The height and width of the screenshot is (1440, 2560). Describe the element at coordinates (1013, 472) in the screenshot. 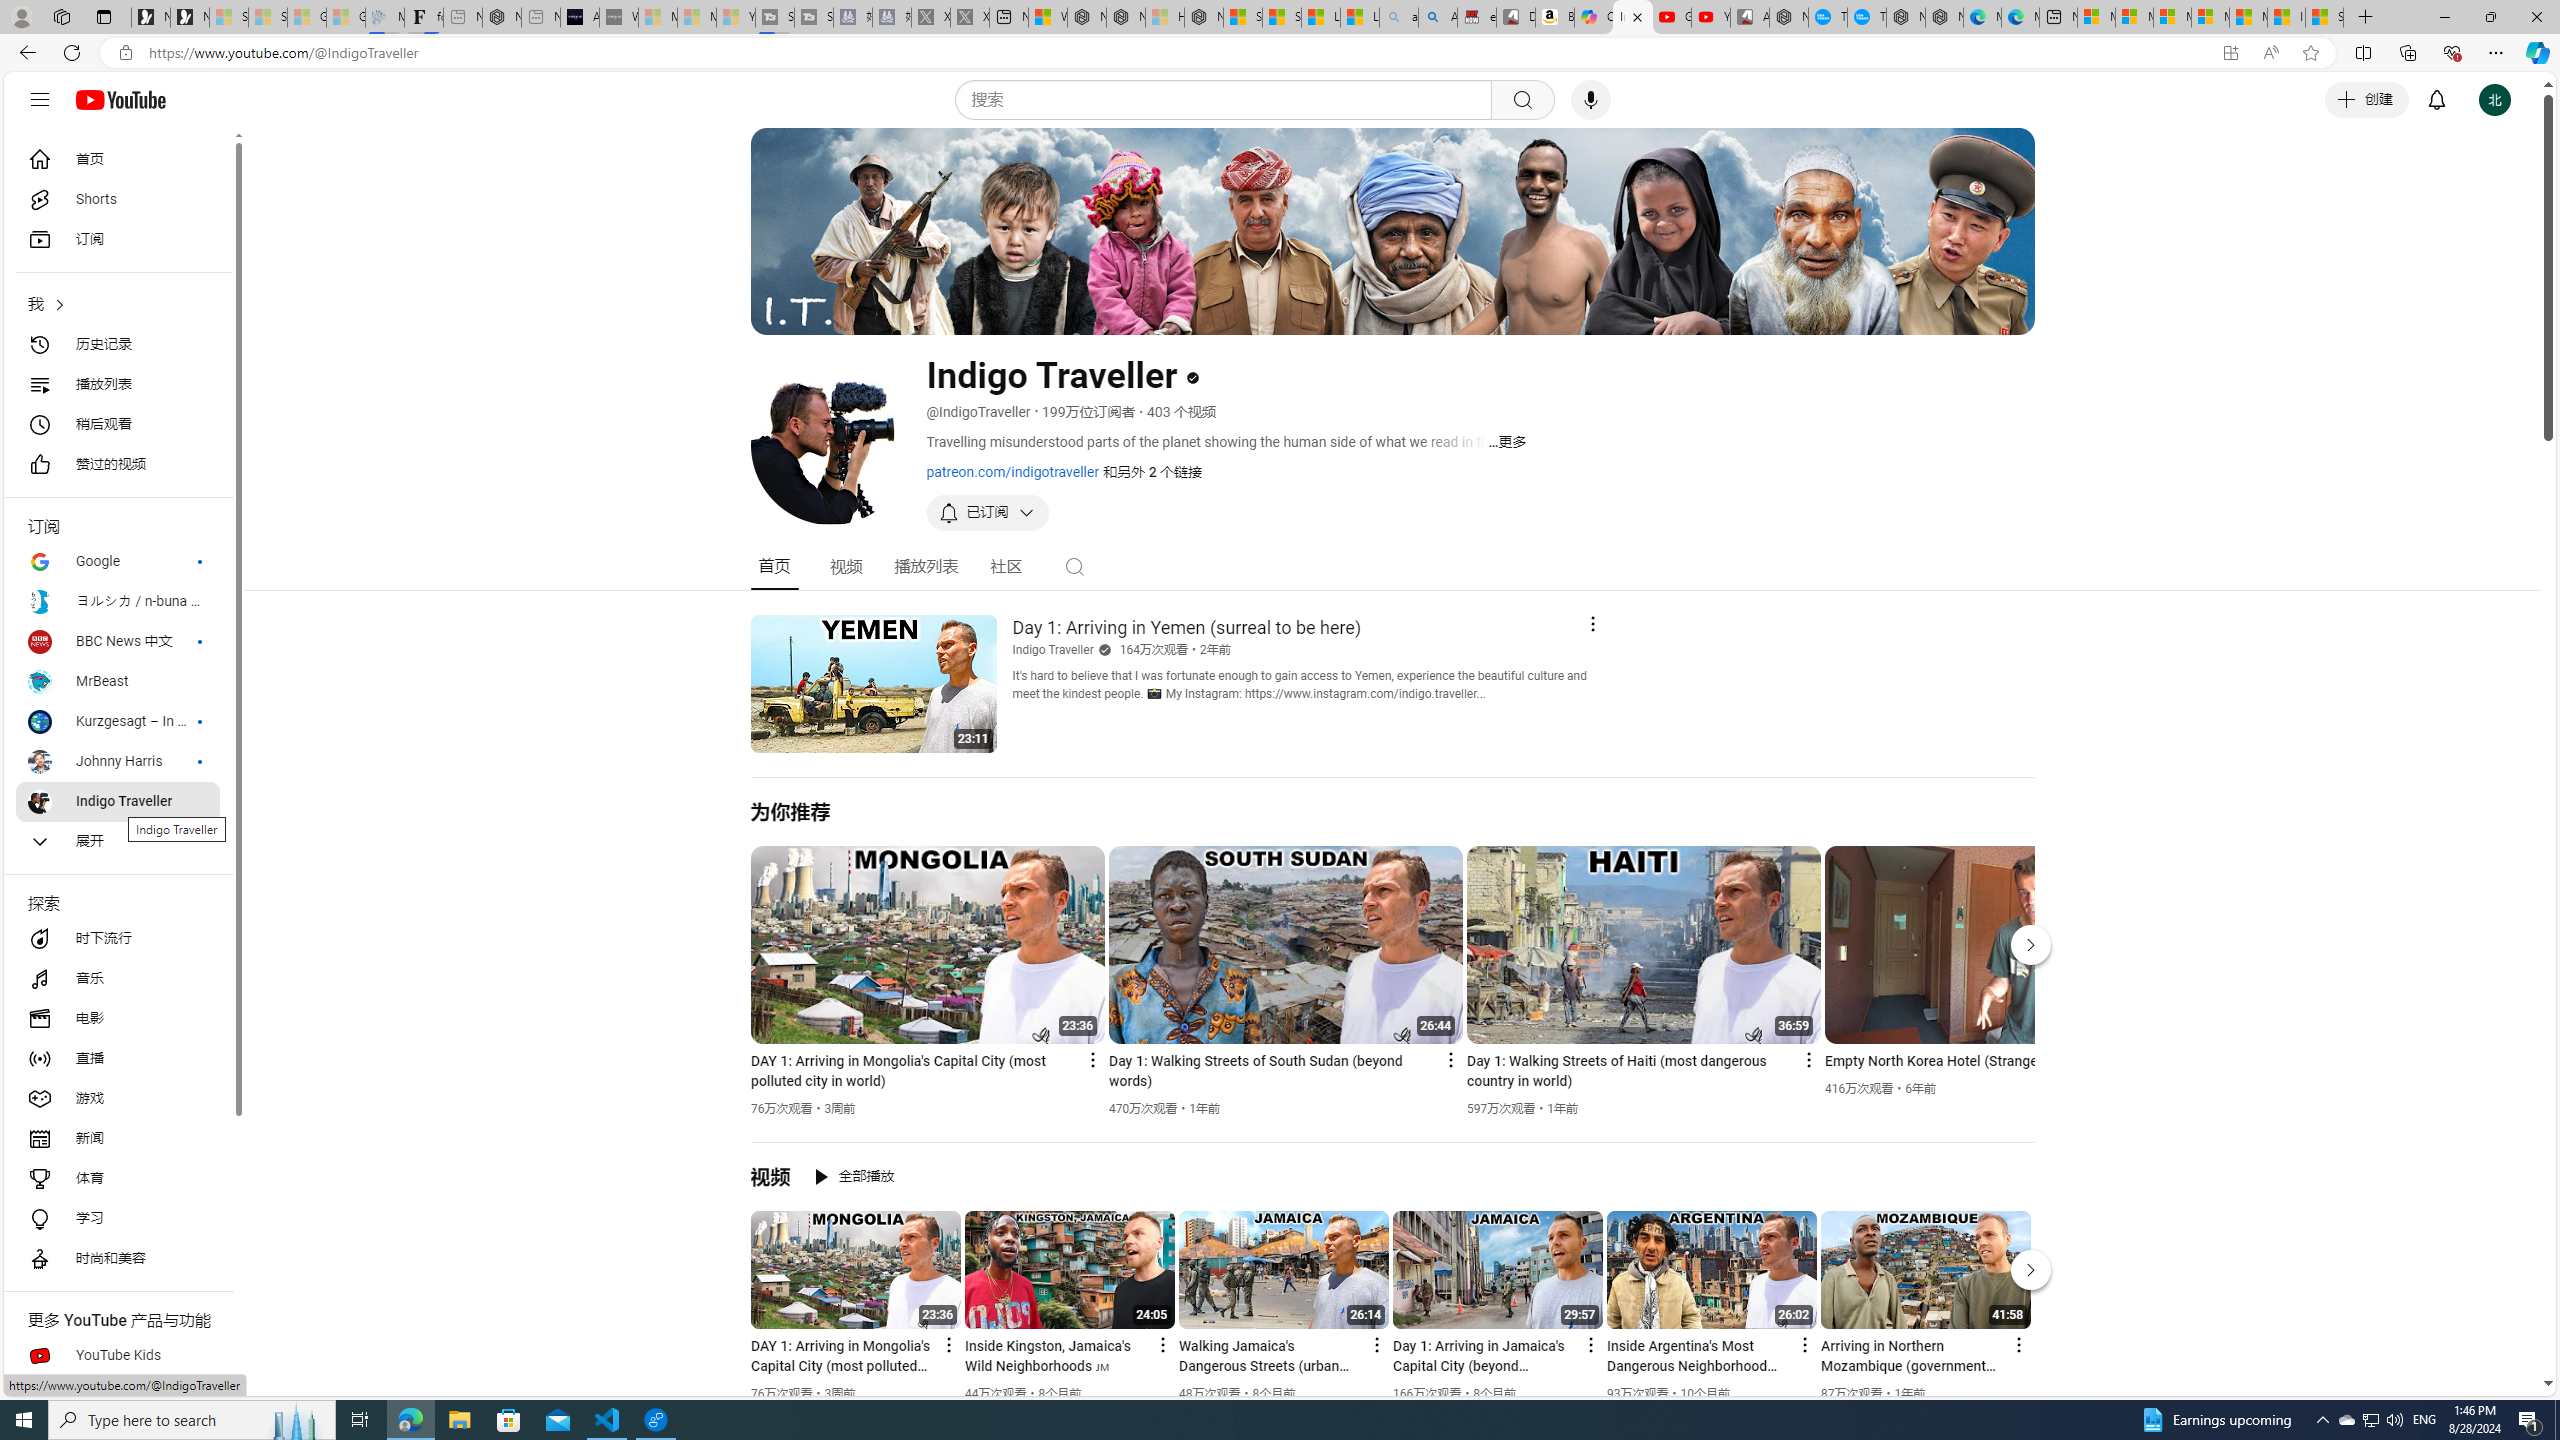

I see `patreon.com/indigotraveller` at that location.